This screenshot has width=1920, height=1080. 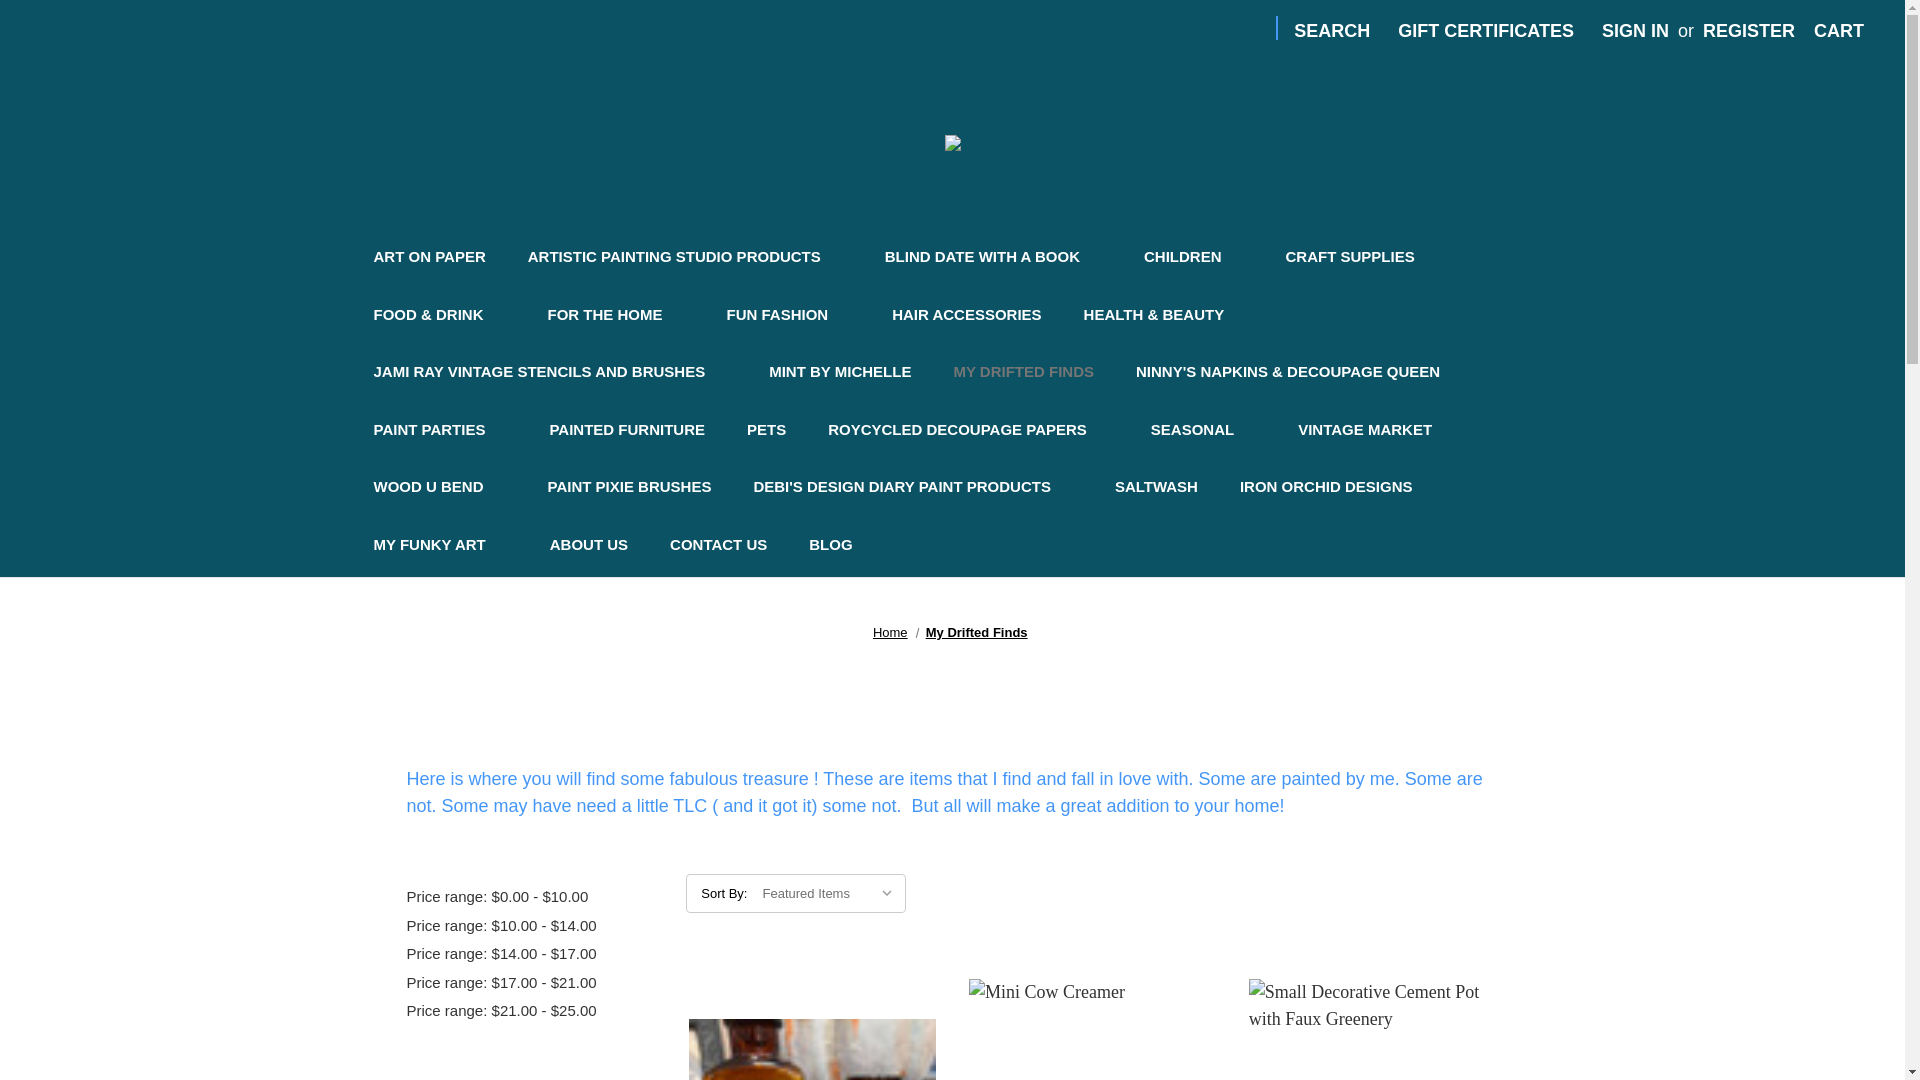 What do you see at coordinates (685, 261) in the screenshot?
I see `ARTISTIC PAINTING STUDIO PRODUCTS` at bounding box center [685, 261].